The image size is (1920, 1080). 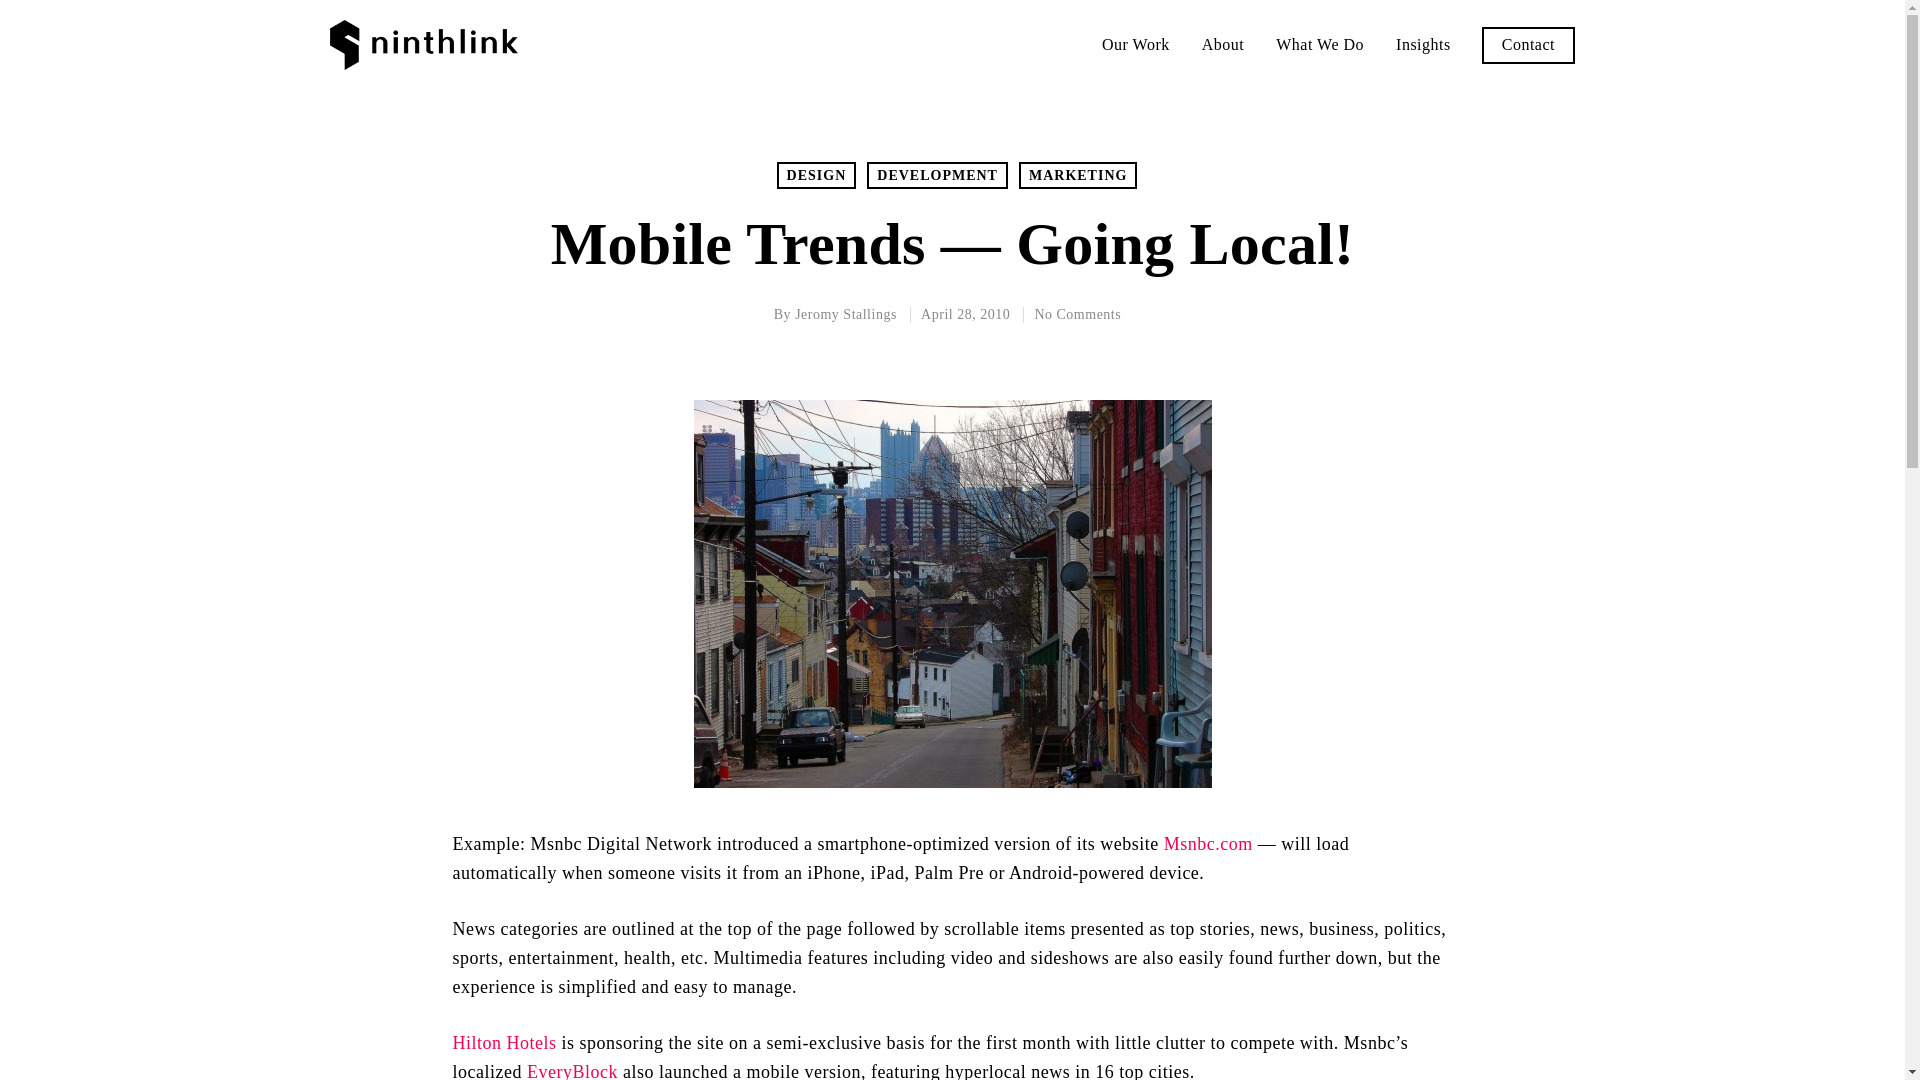 I want to click on No Comments, so click(x=1078, y=314).